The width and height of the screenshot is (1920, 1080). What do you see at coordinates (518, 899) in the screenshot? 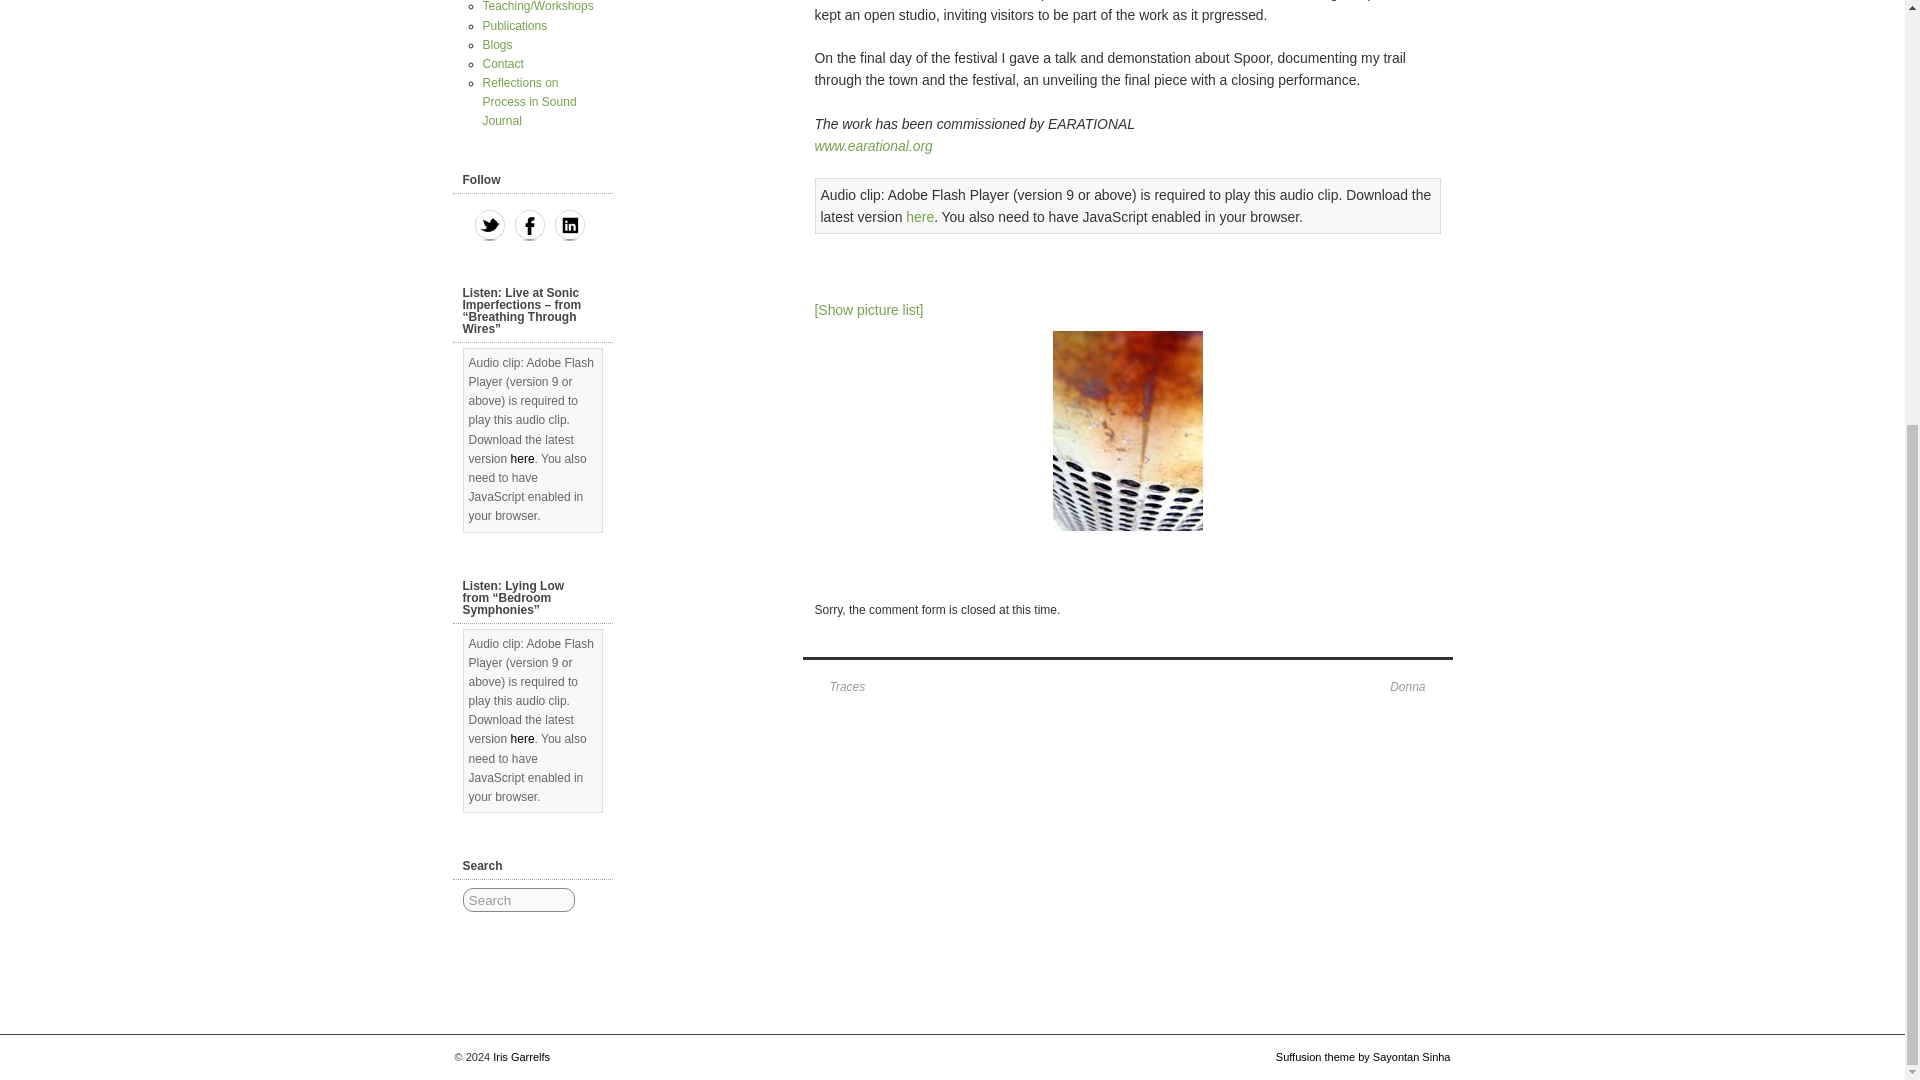
I see `Search` at bounding box center [518, 899].